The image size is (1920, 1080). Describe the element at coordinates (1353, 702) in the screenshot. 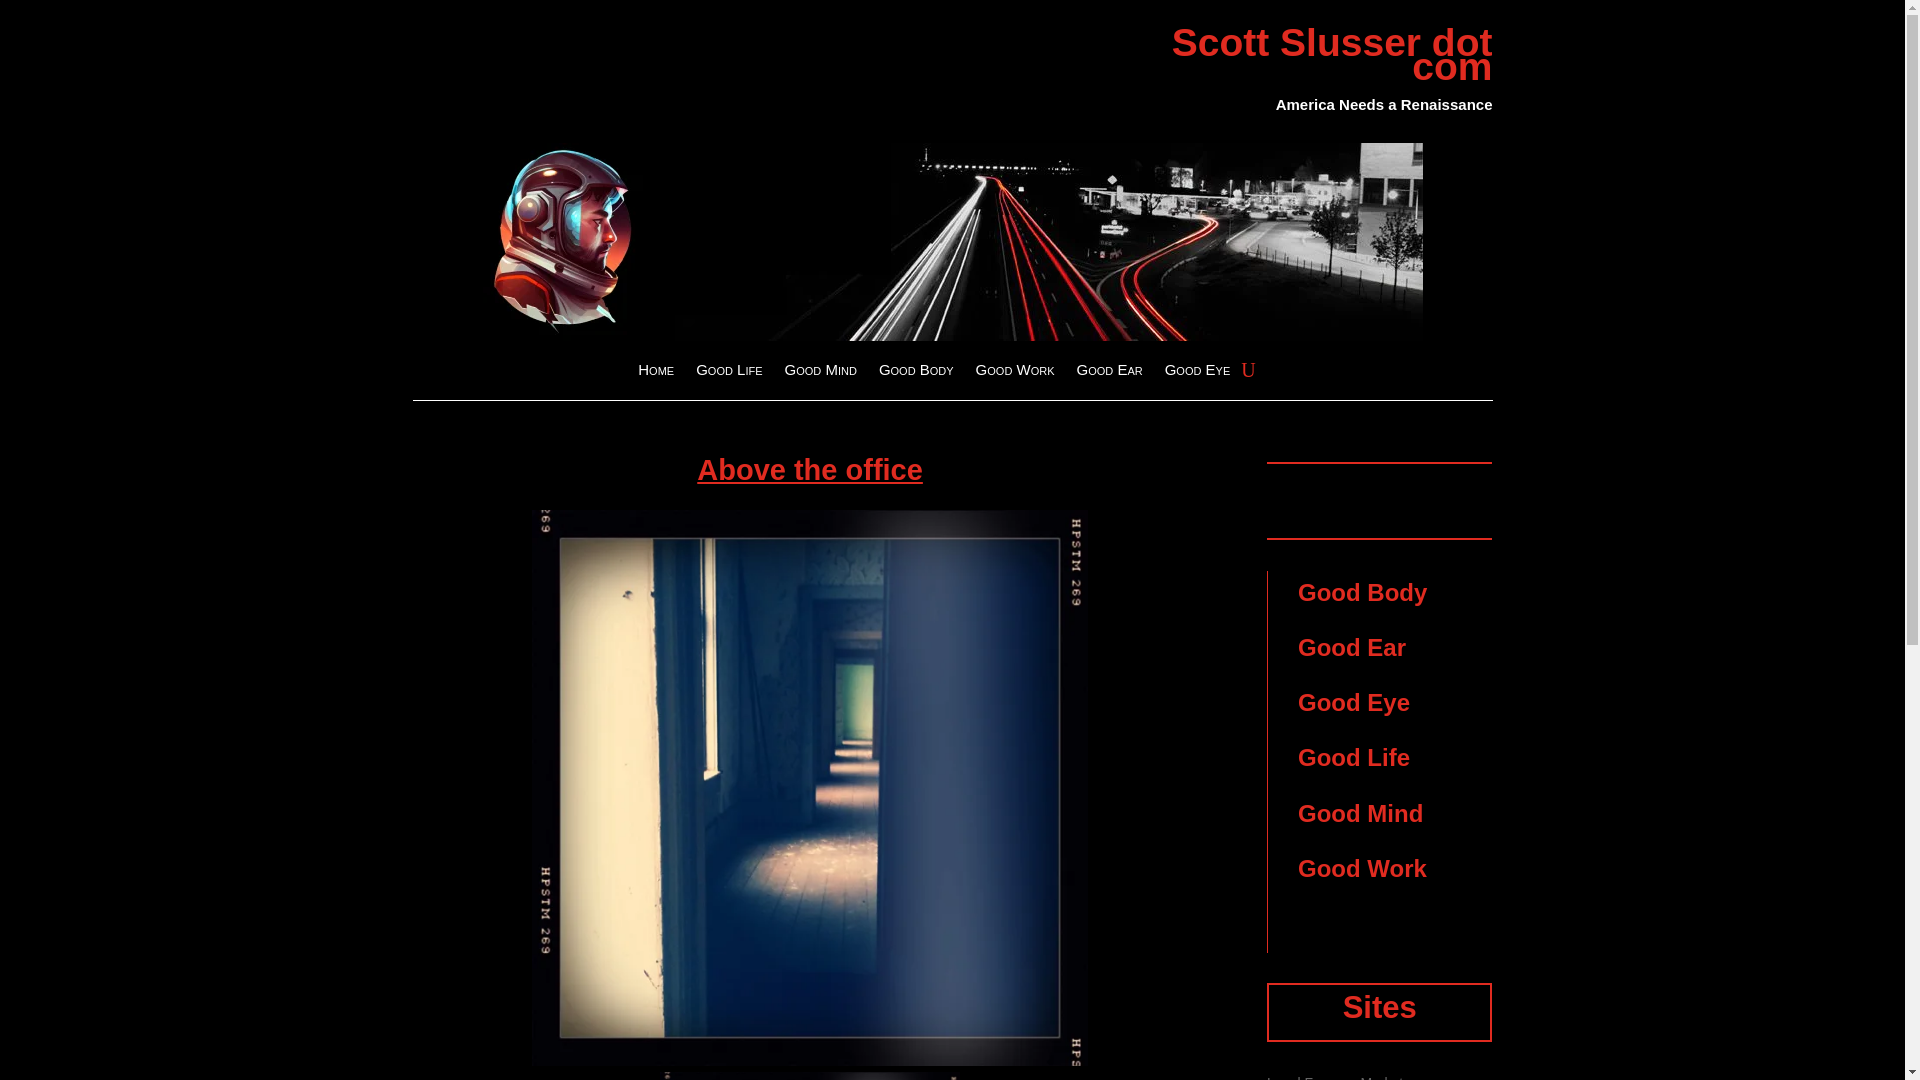

I see `Good Eye` at that location.